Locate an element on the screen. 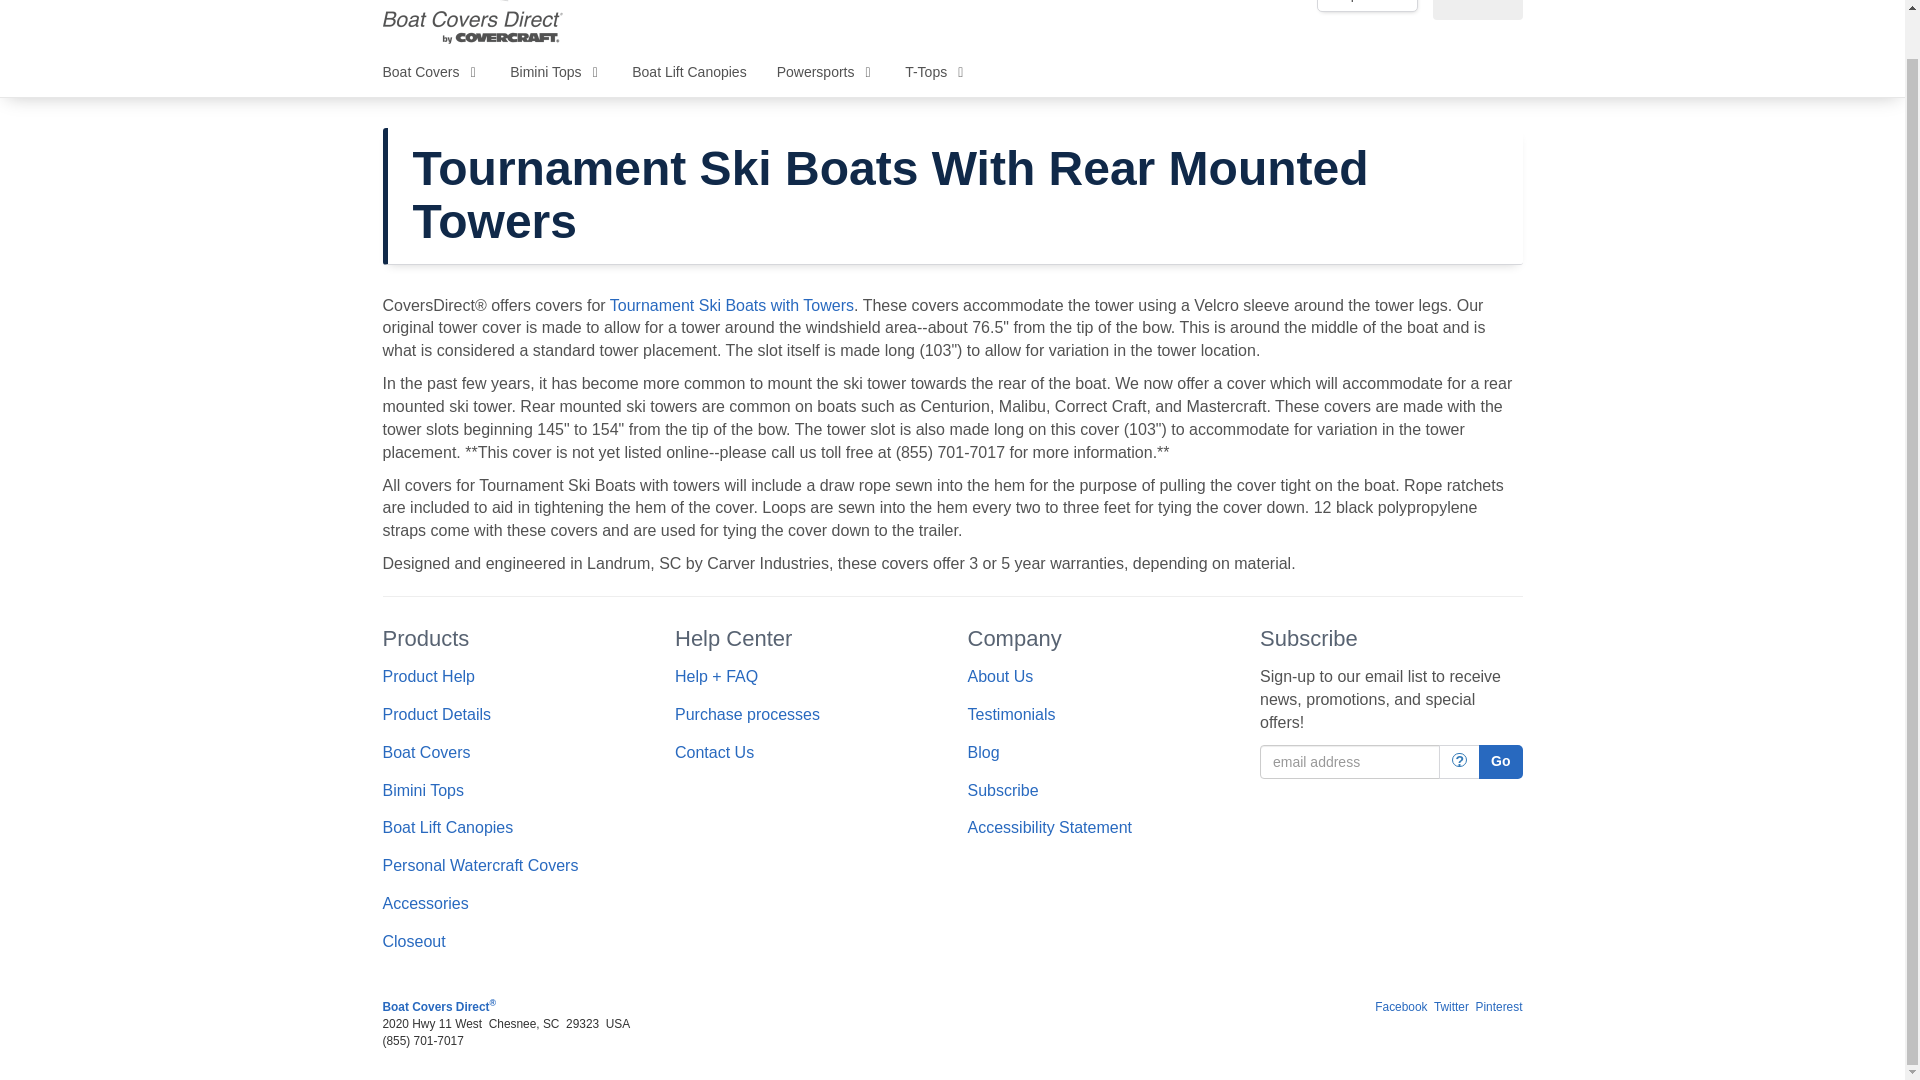 This screenshot has height=1080, width=1920. Bimini Tops is located at coordinates (556, 72).